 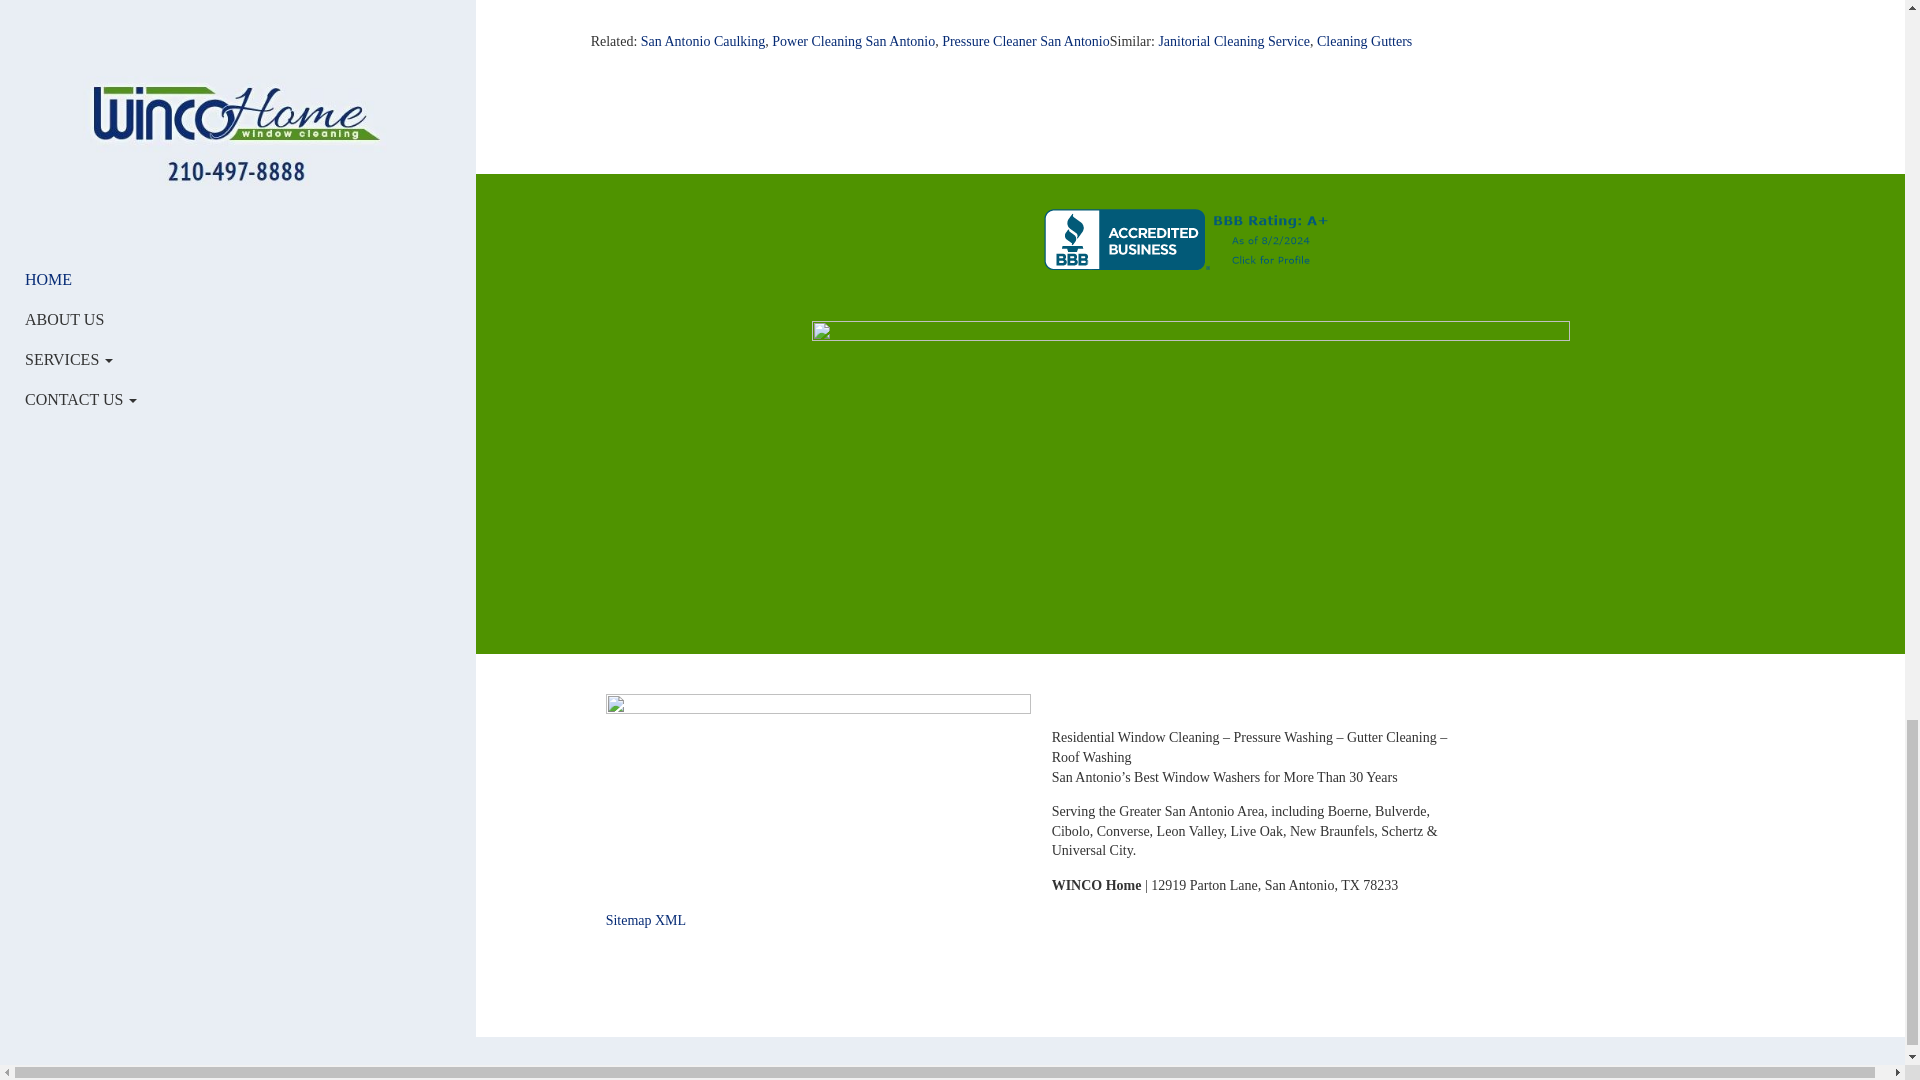 What do you see at coordinates (1233, 40) in the screenshot?
I see `Janitorial Cleaning Service` at bounding box center [1233, 40].